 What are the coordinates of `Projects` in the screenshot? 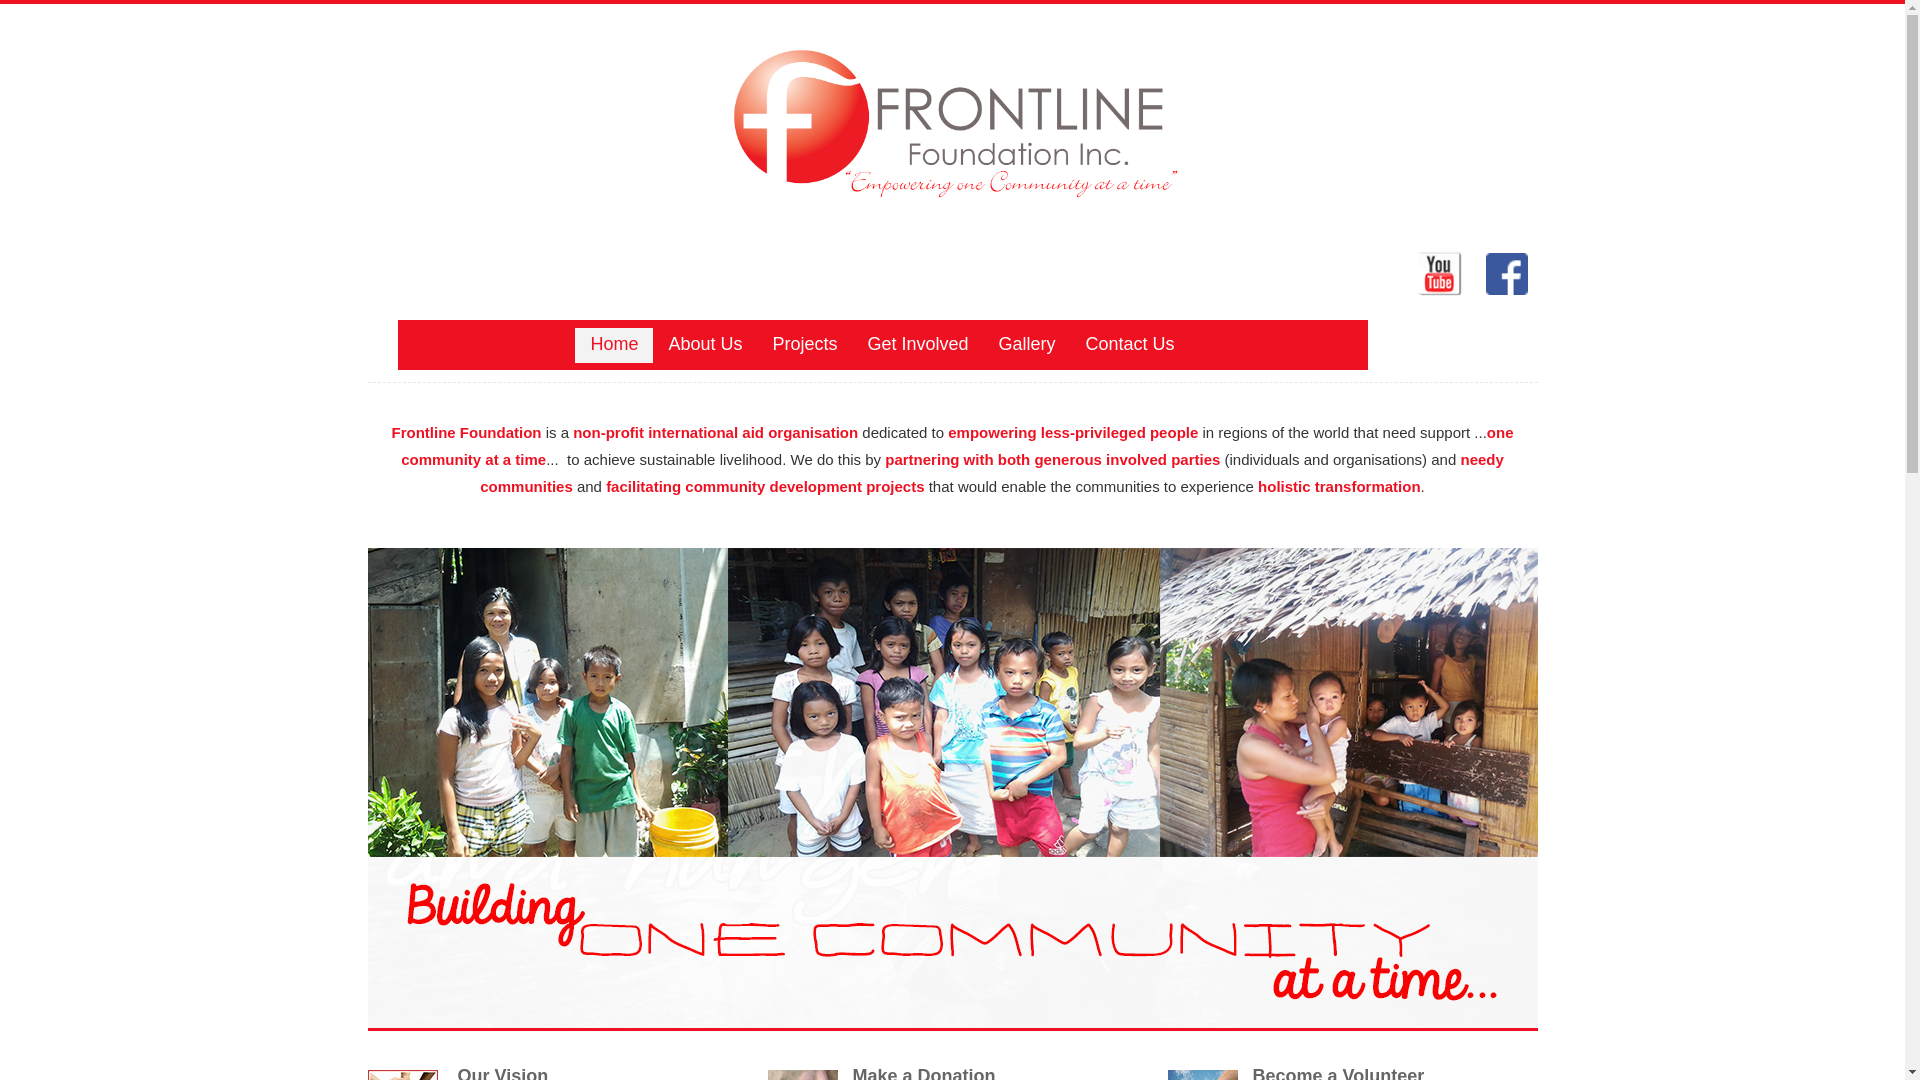 It's located at (804, 346).